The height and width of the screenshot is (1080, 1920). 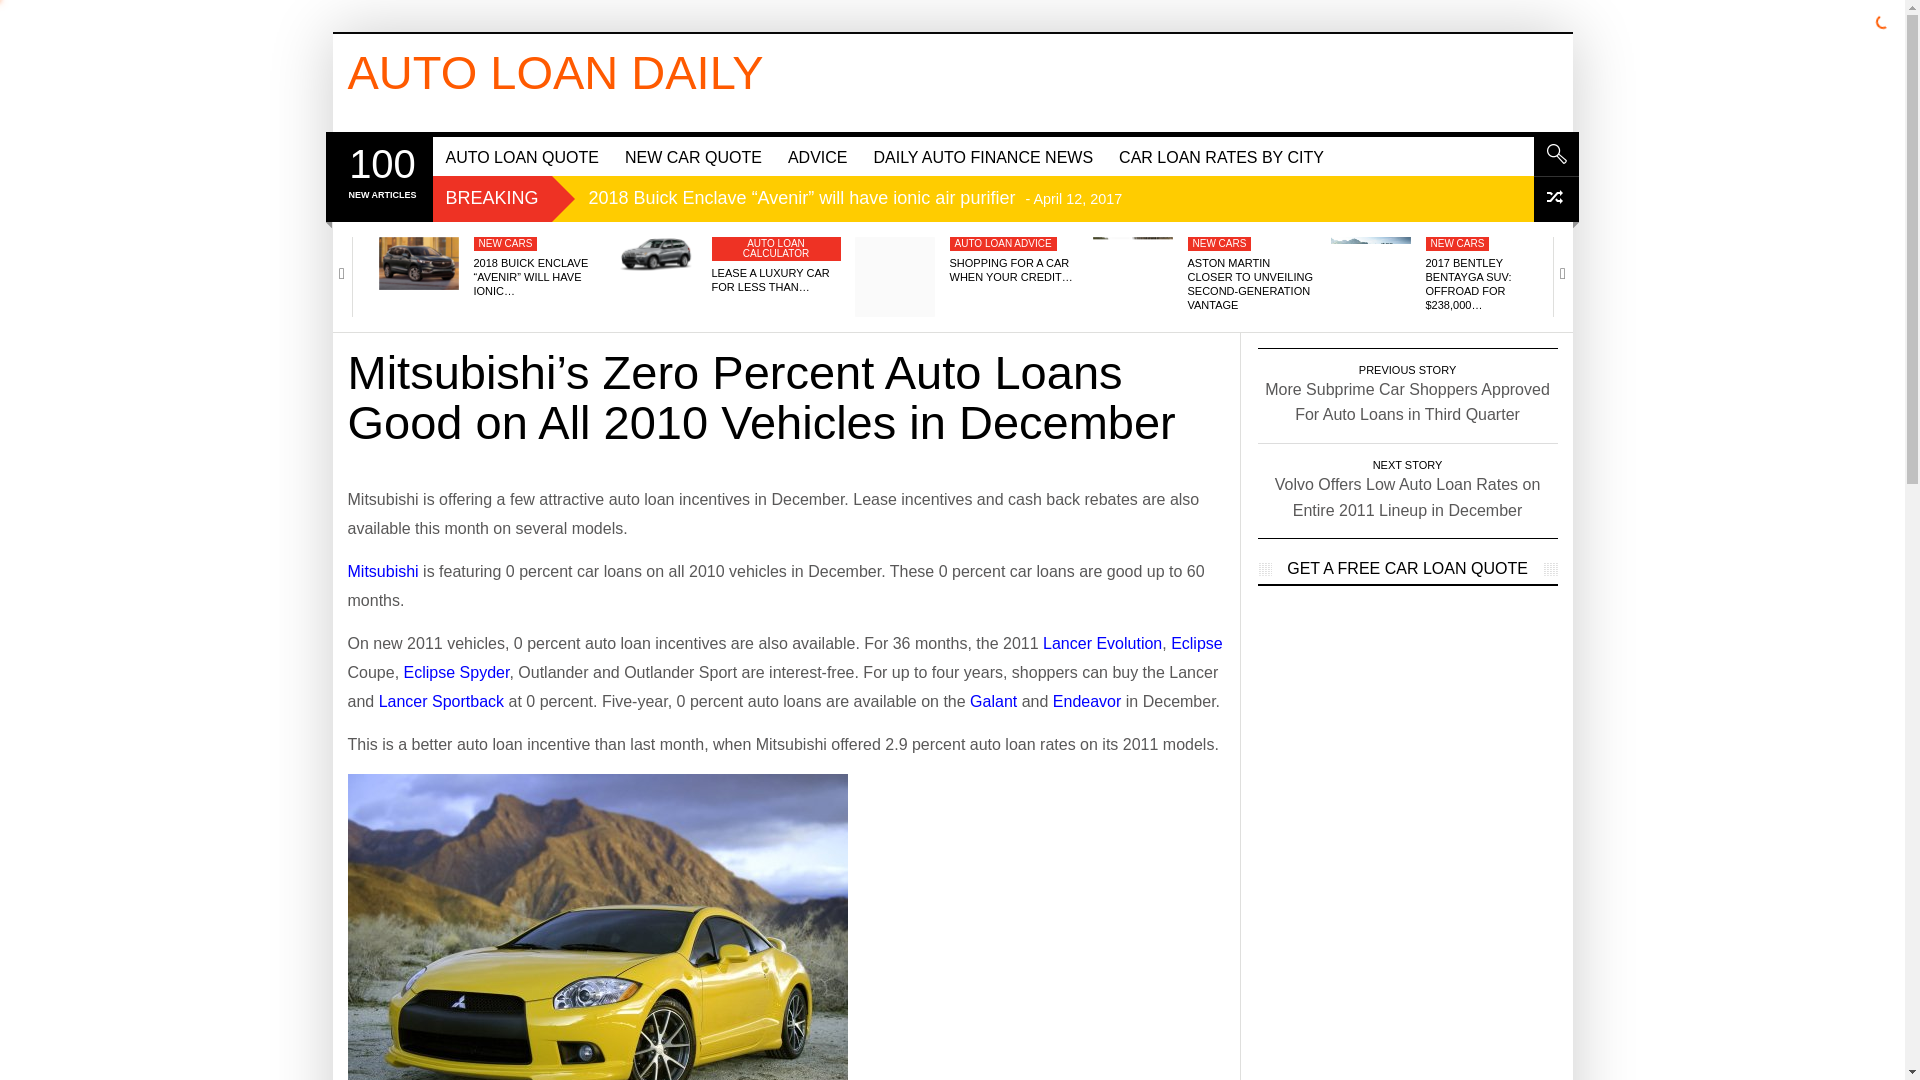 I want to click on Search, so click(x=1556, y=154).